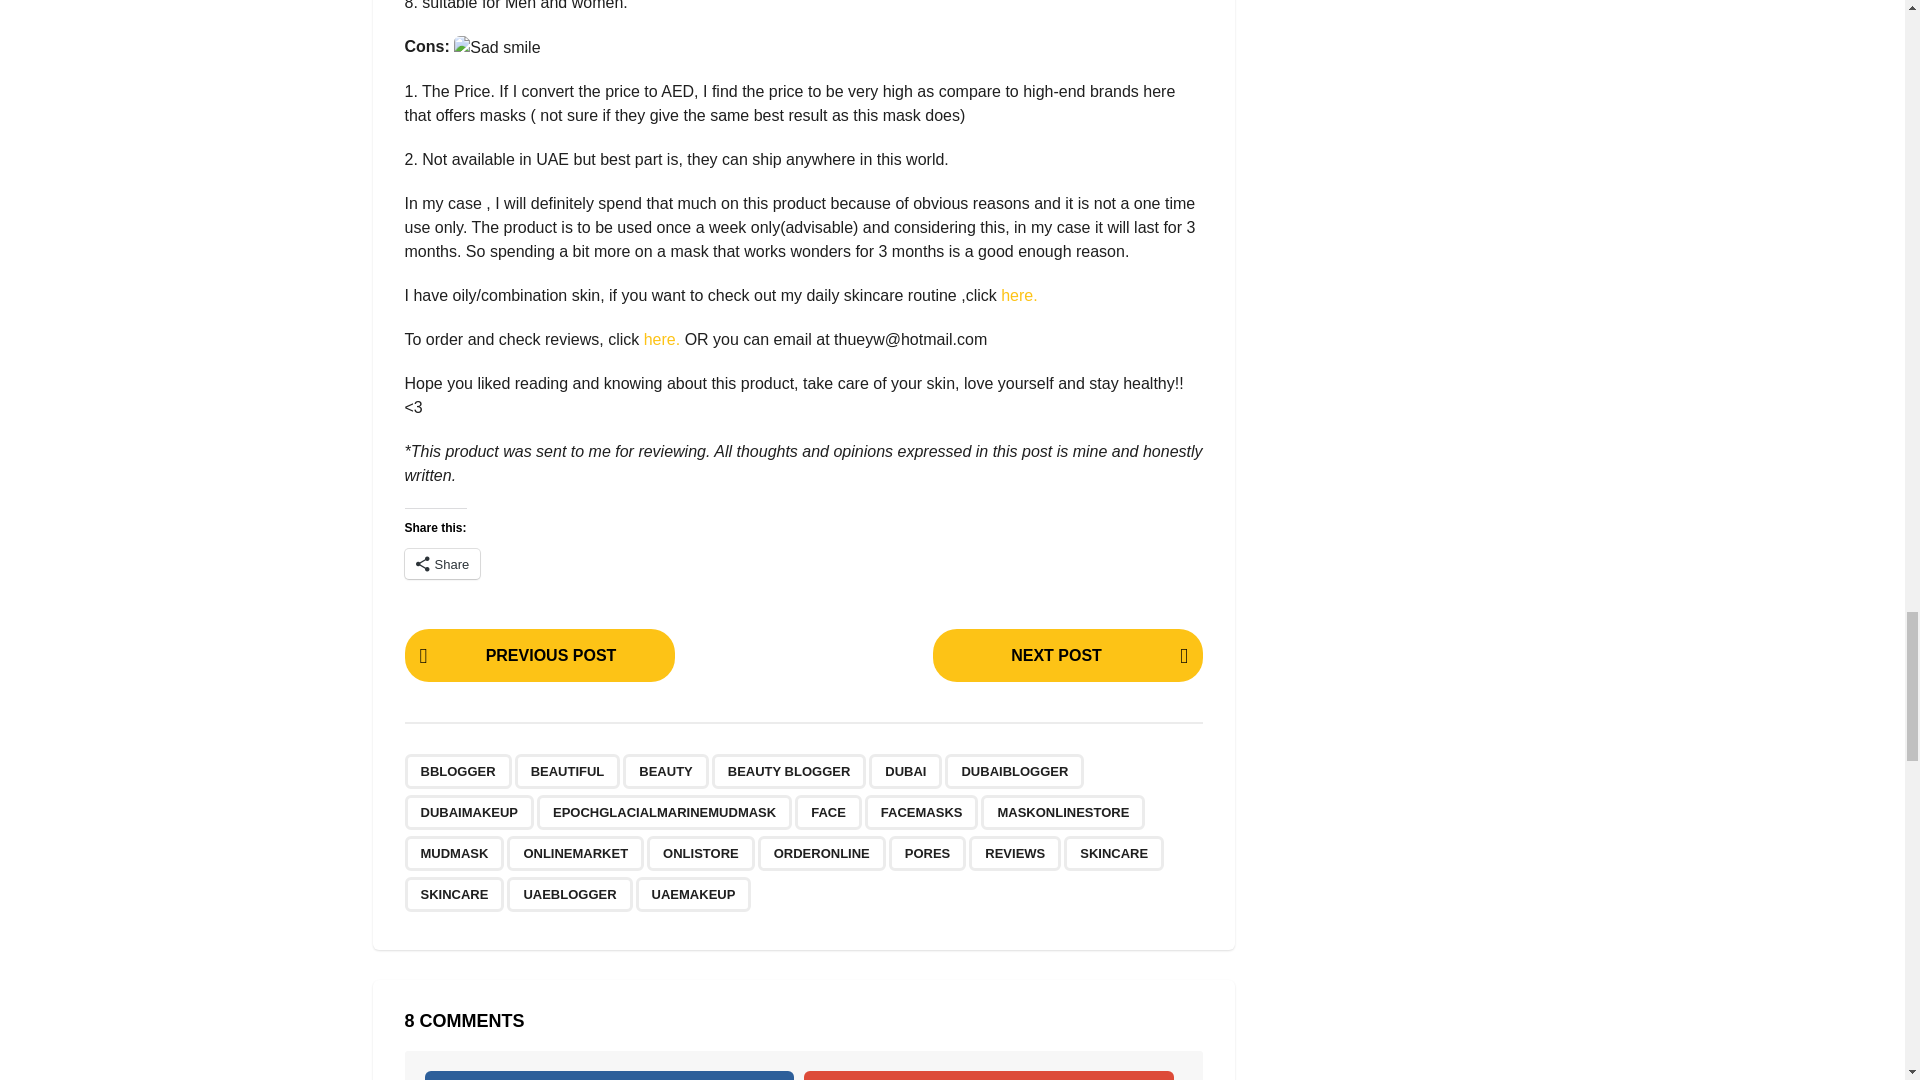 This screenshot has height=1080, width=1920. I want to click on NEXT POST, so click(1068, 654).